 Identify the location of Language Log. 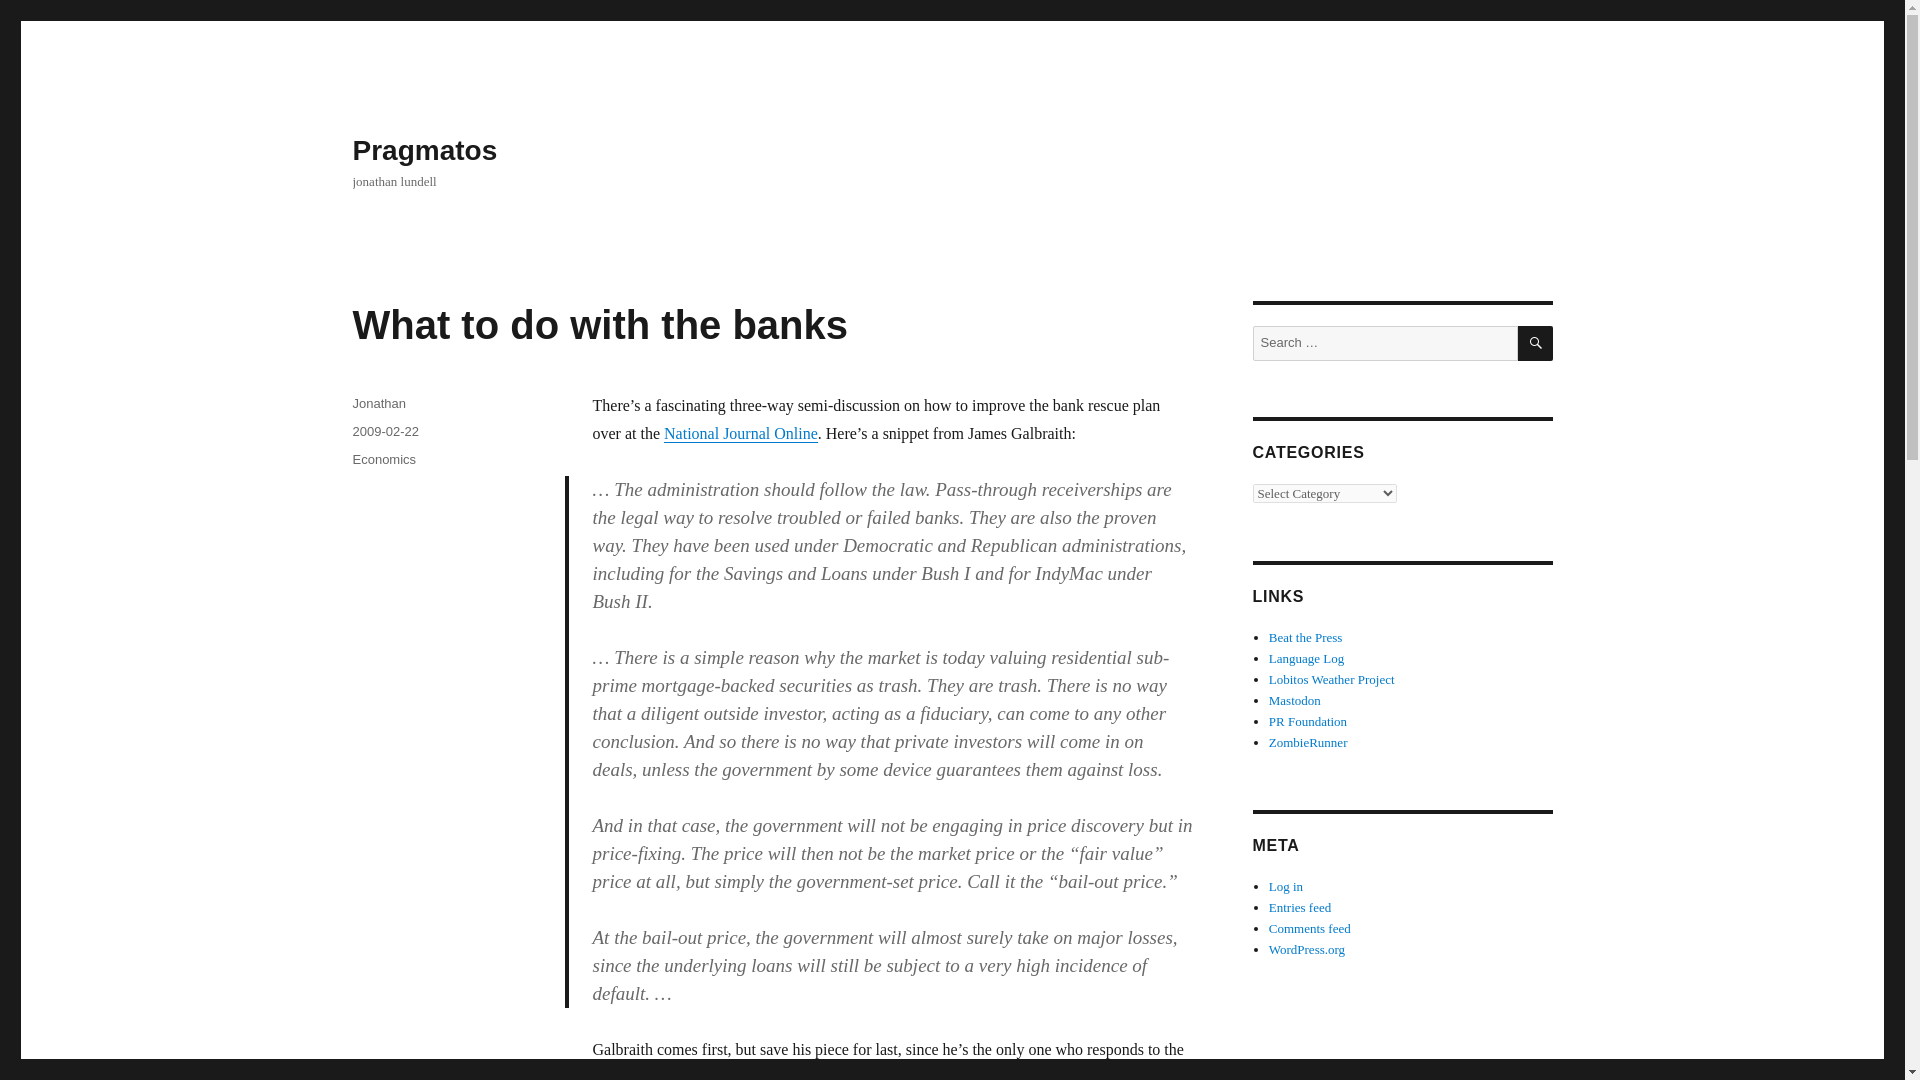
(1306, 658).